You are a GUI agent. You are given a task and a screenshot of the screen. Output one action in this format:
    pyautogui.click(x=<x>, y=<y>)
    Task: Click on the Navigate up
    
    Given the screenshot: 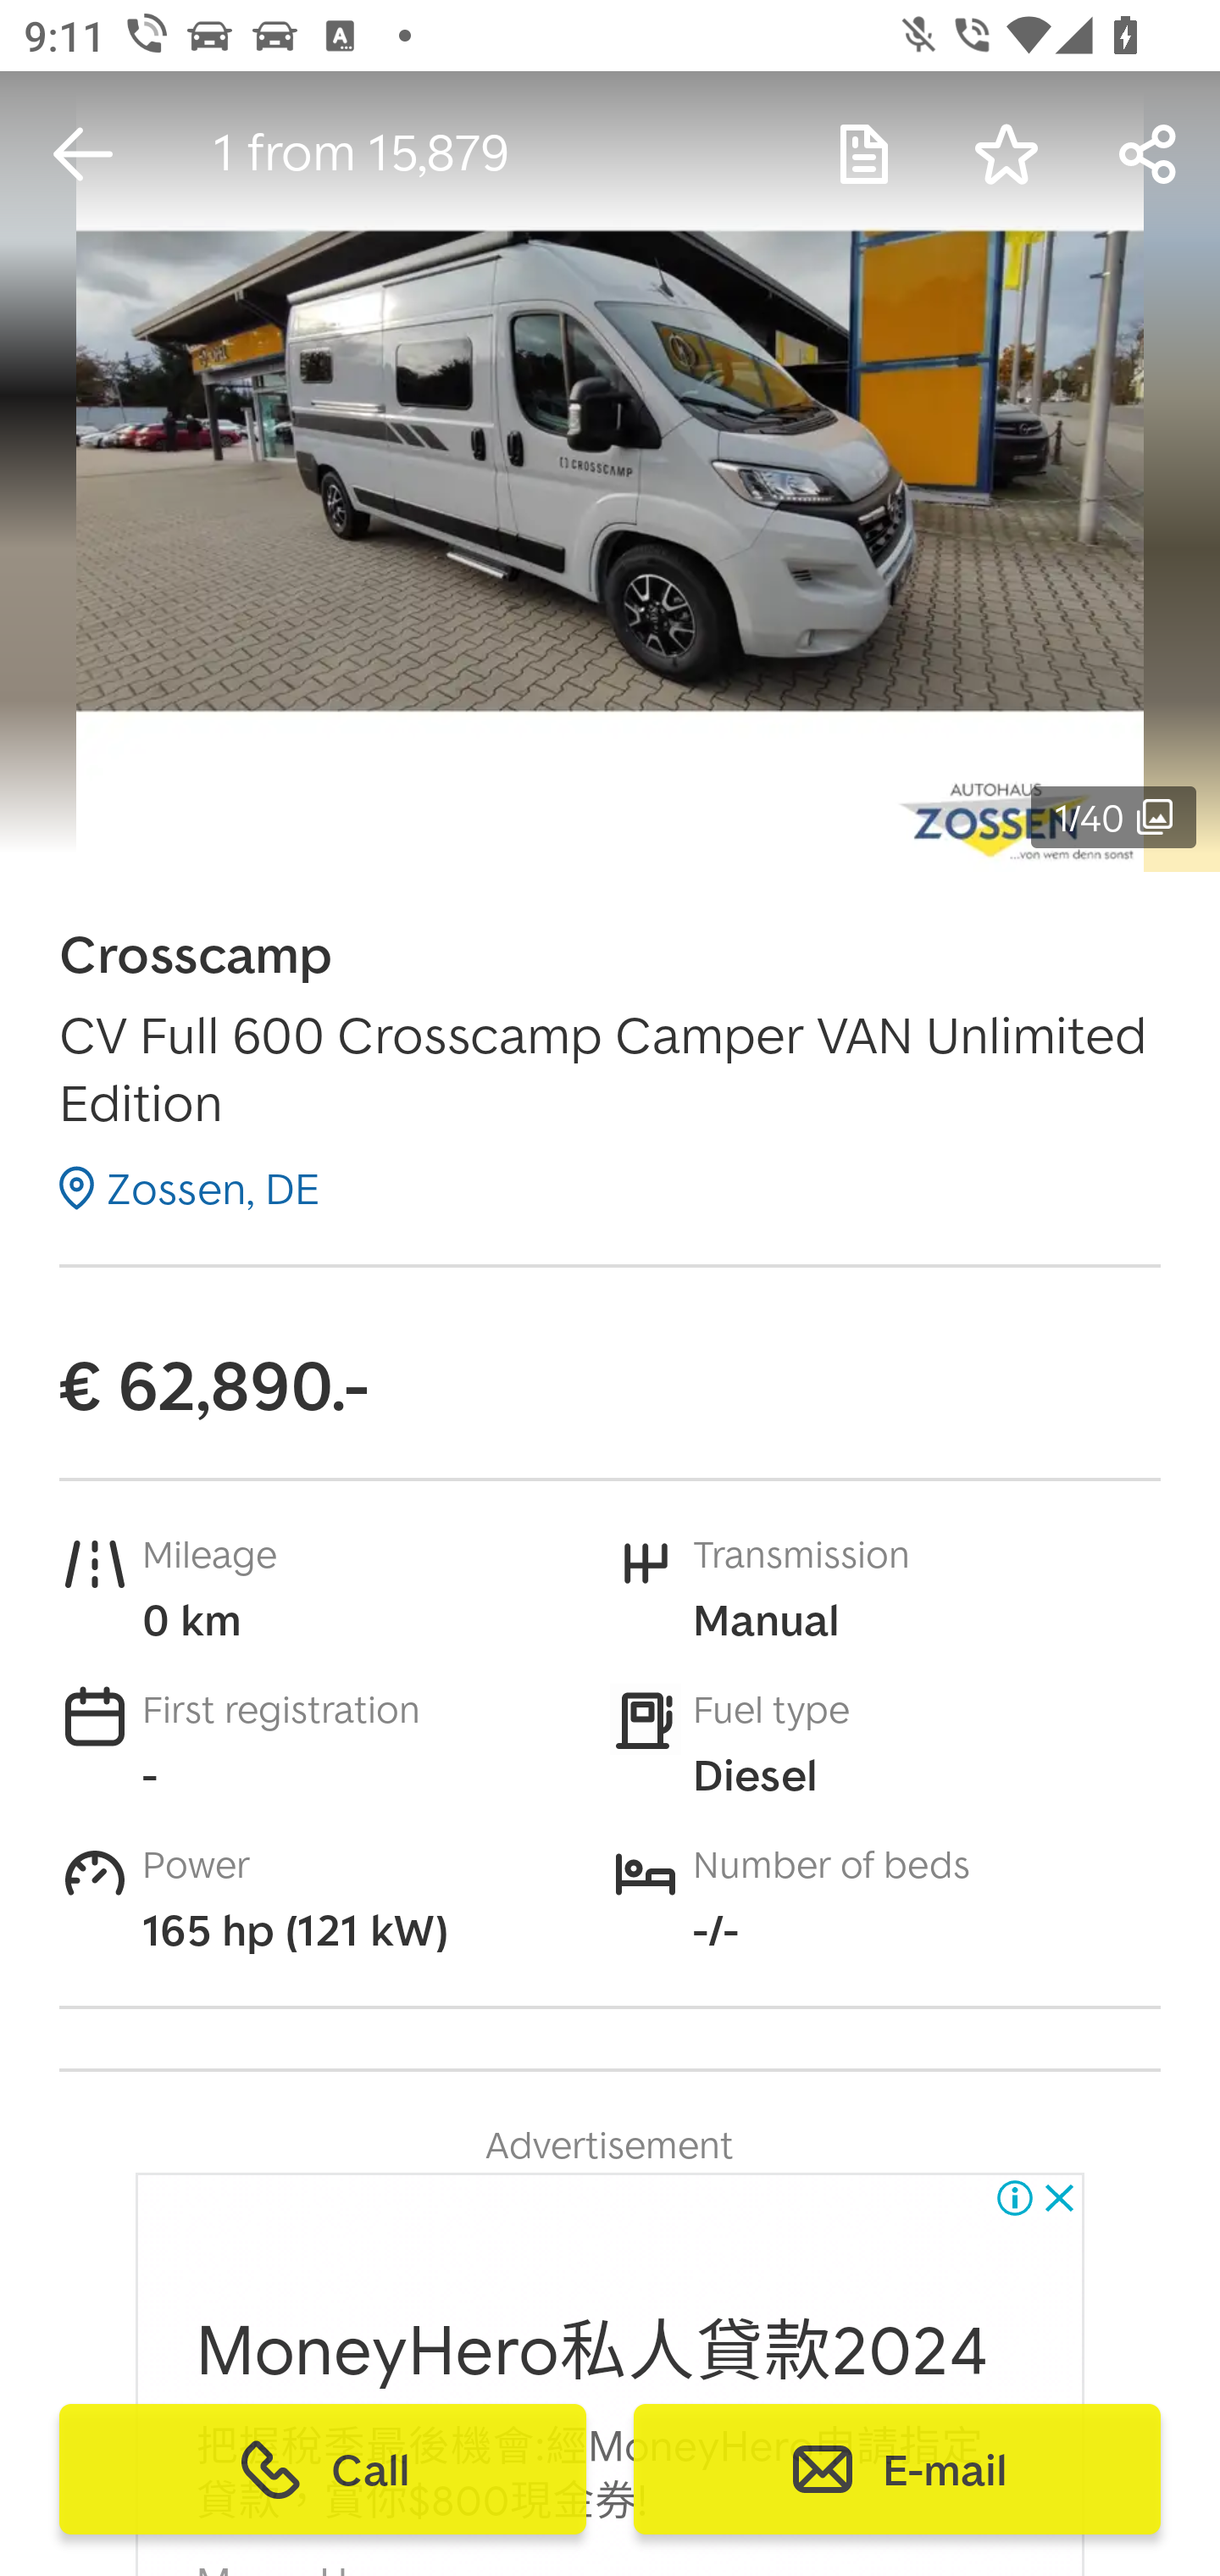 What is the action you would take?
    pyautogui.click(x=83, y=154)
    